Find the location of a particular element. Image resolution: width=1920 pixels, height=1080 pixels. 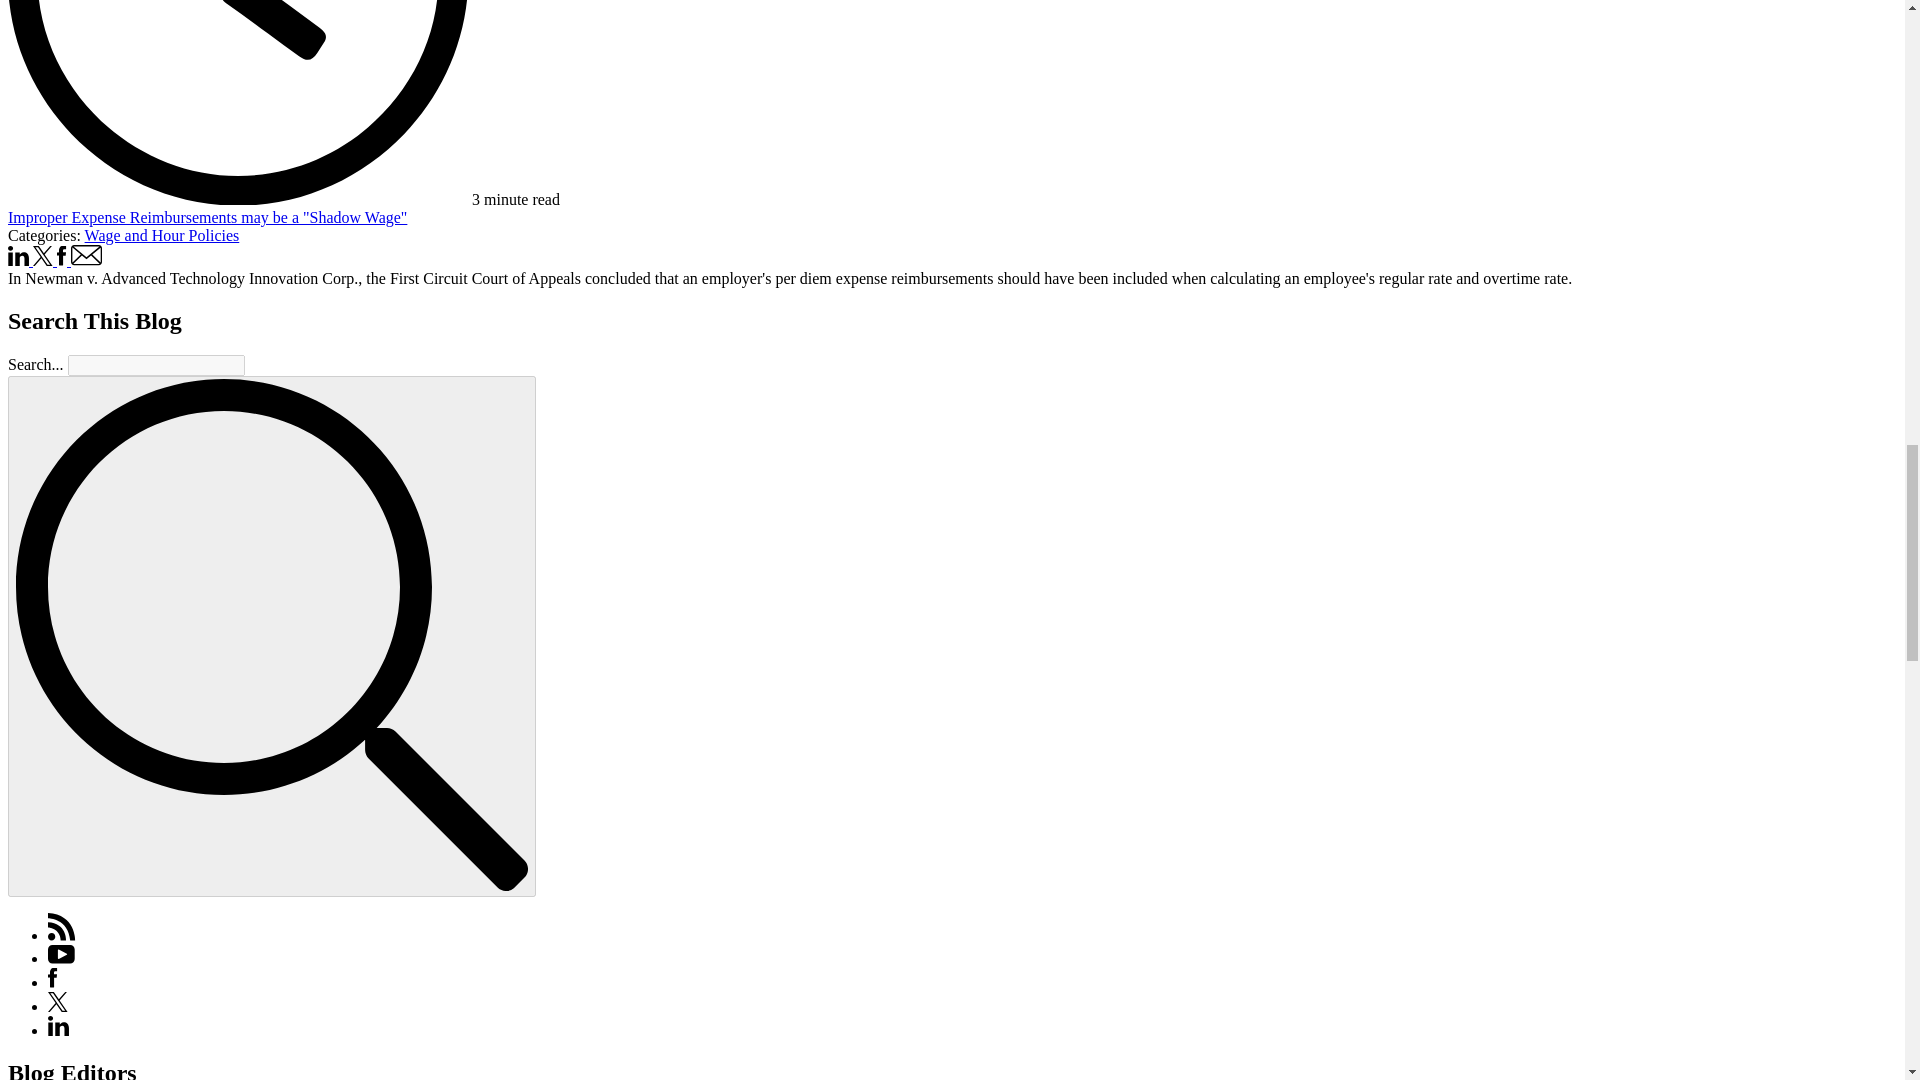

Youtube is located at coordinates (61, 958).